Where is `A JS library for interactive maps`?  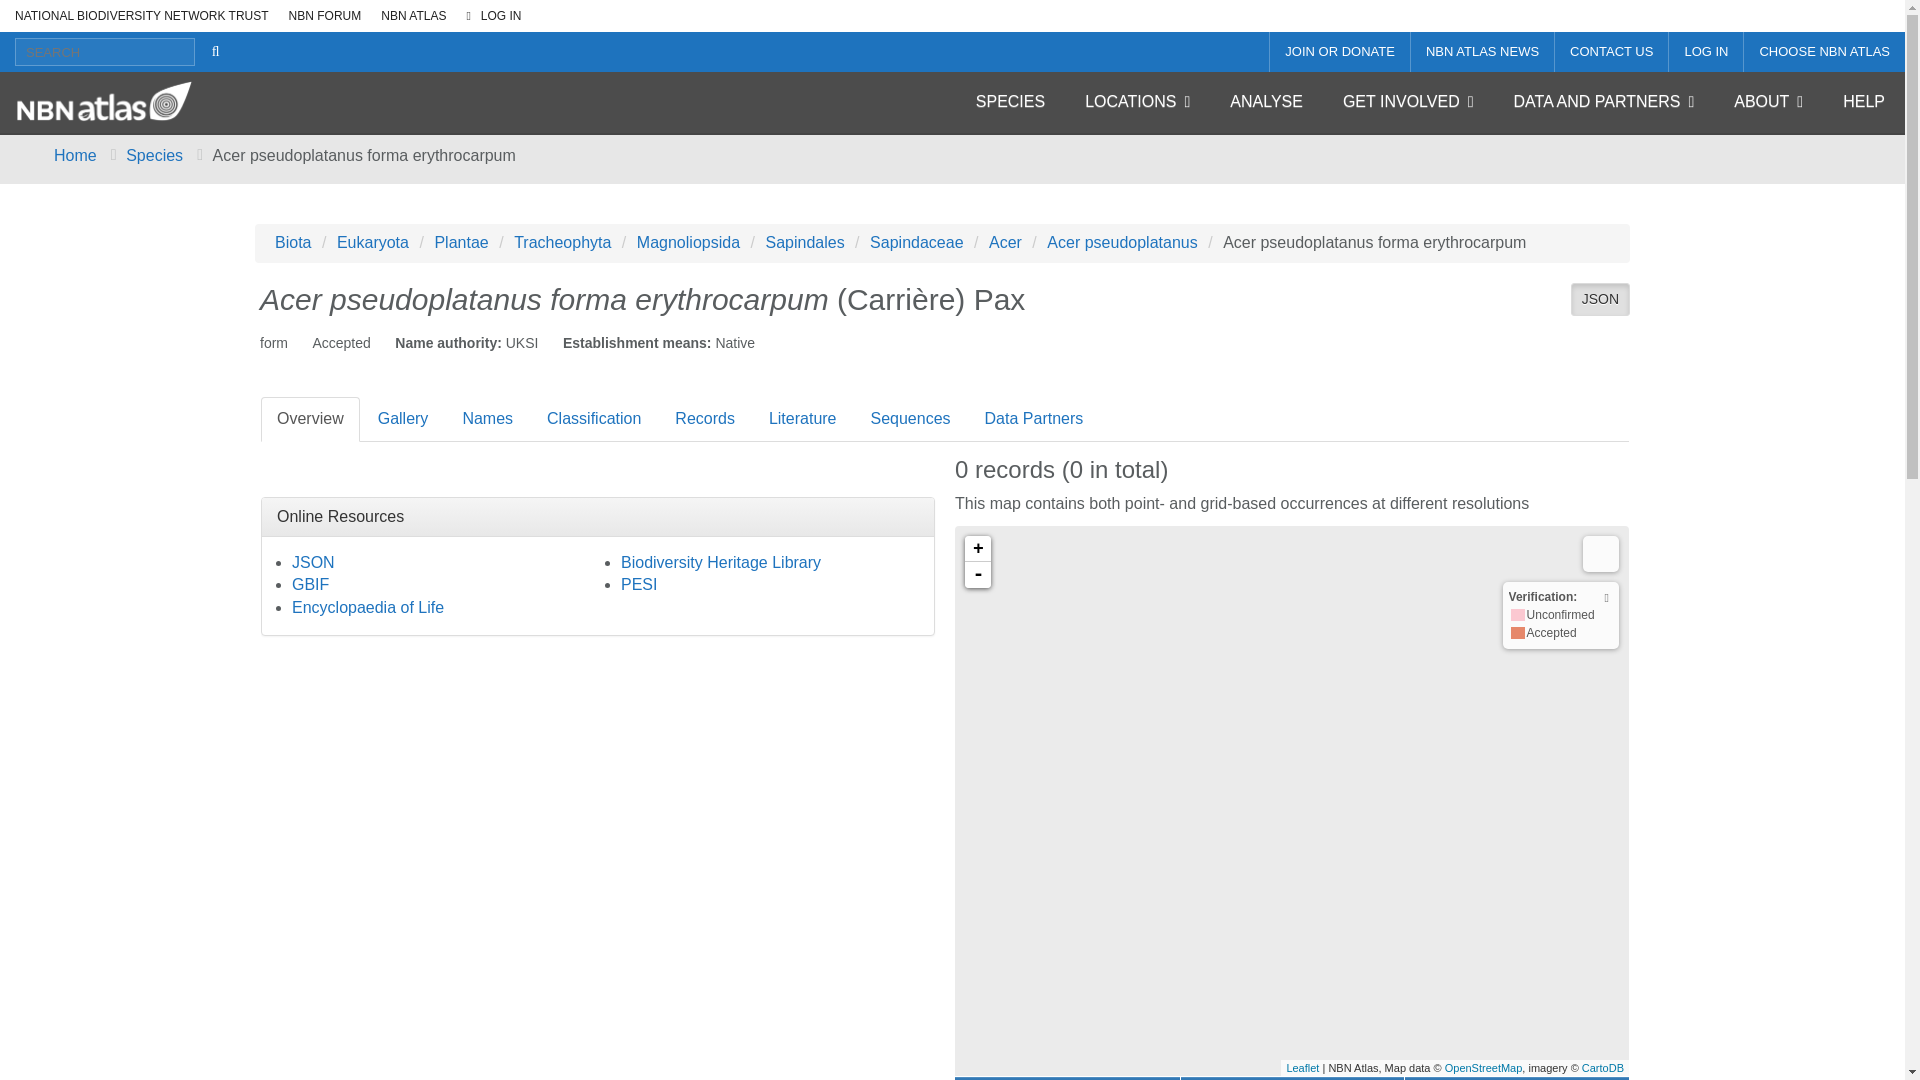
A JS library for interactive maps is located at coordinates (1302, 1067).